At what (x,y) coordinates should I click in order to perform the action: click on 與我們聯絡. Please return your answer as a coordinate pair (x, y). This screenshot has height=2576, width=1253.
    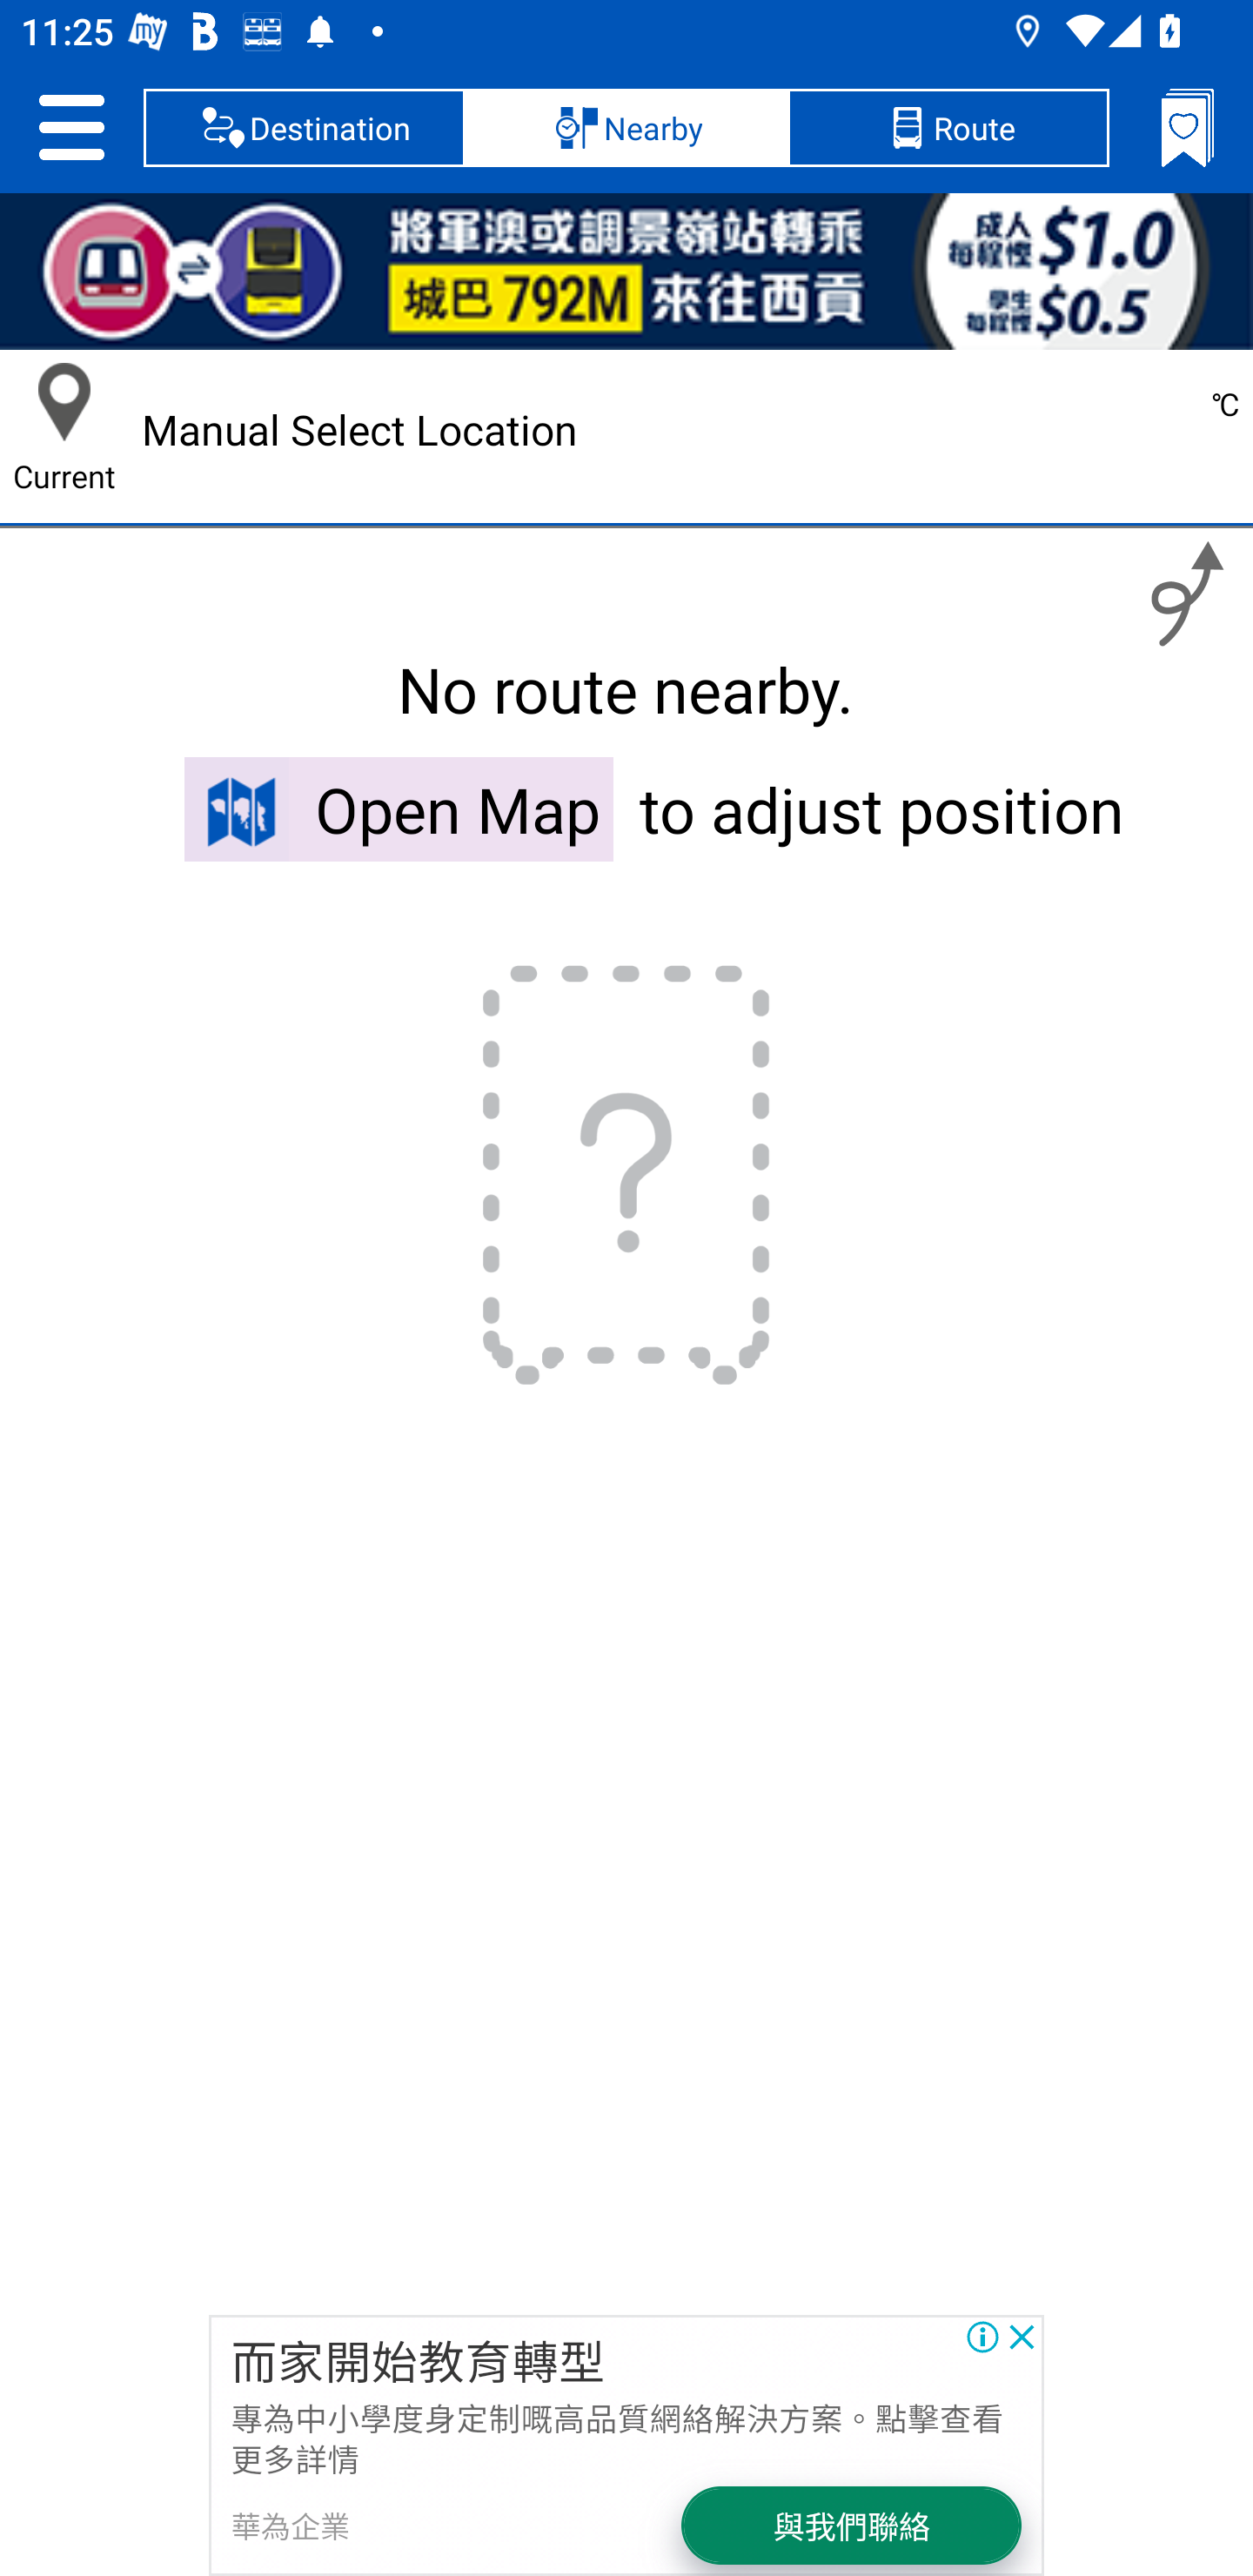
    Looking at the image, I should click on (853, 2526).